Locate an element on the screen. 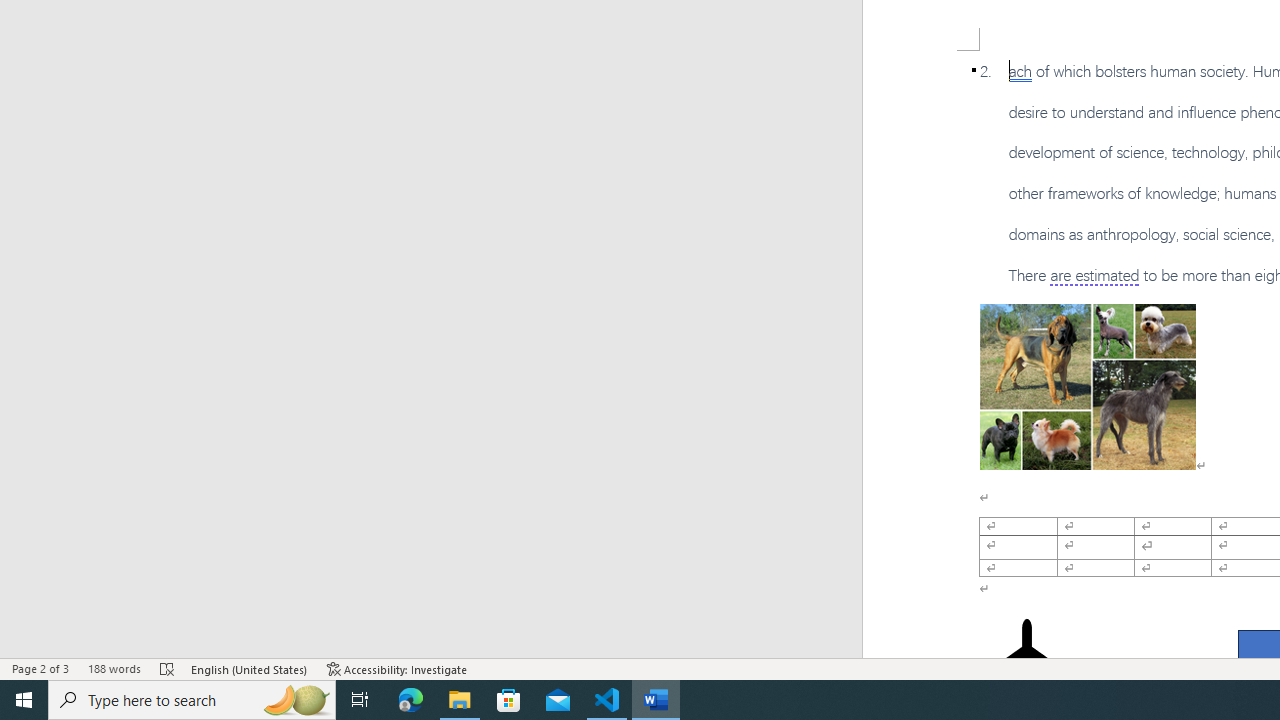 This screenshot has height=720, width=1280. Spelling and Grammar Check Errors is located at coordinates (168, 668).